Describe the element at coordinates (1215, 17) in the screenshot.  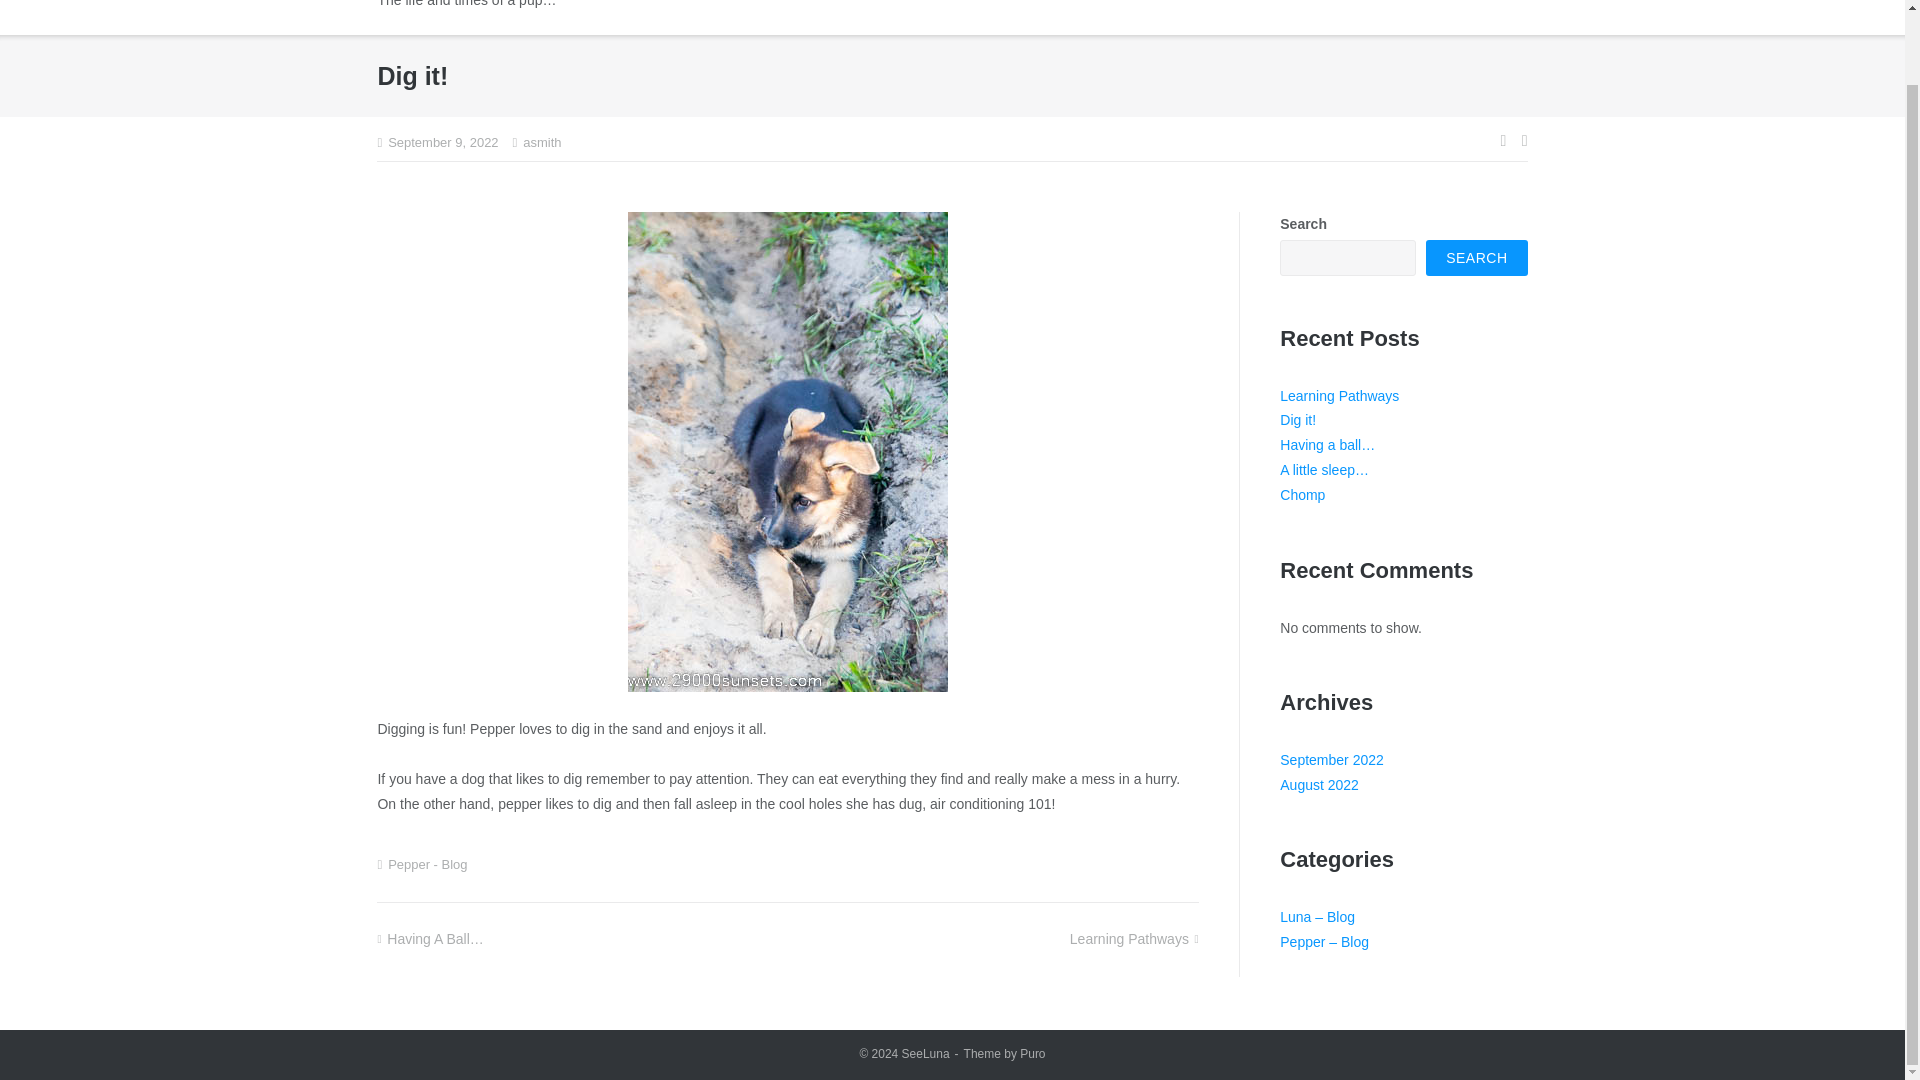
I see `Books and Videos` at that location.